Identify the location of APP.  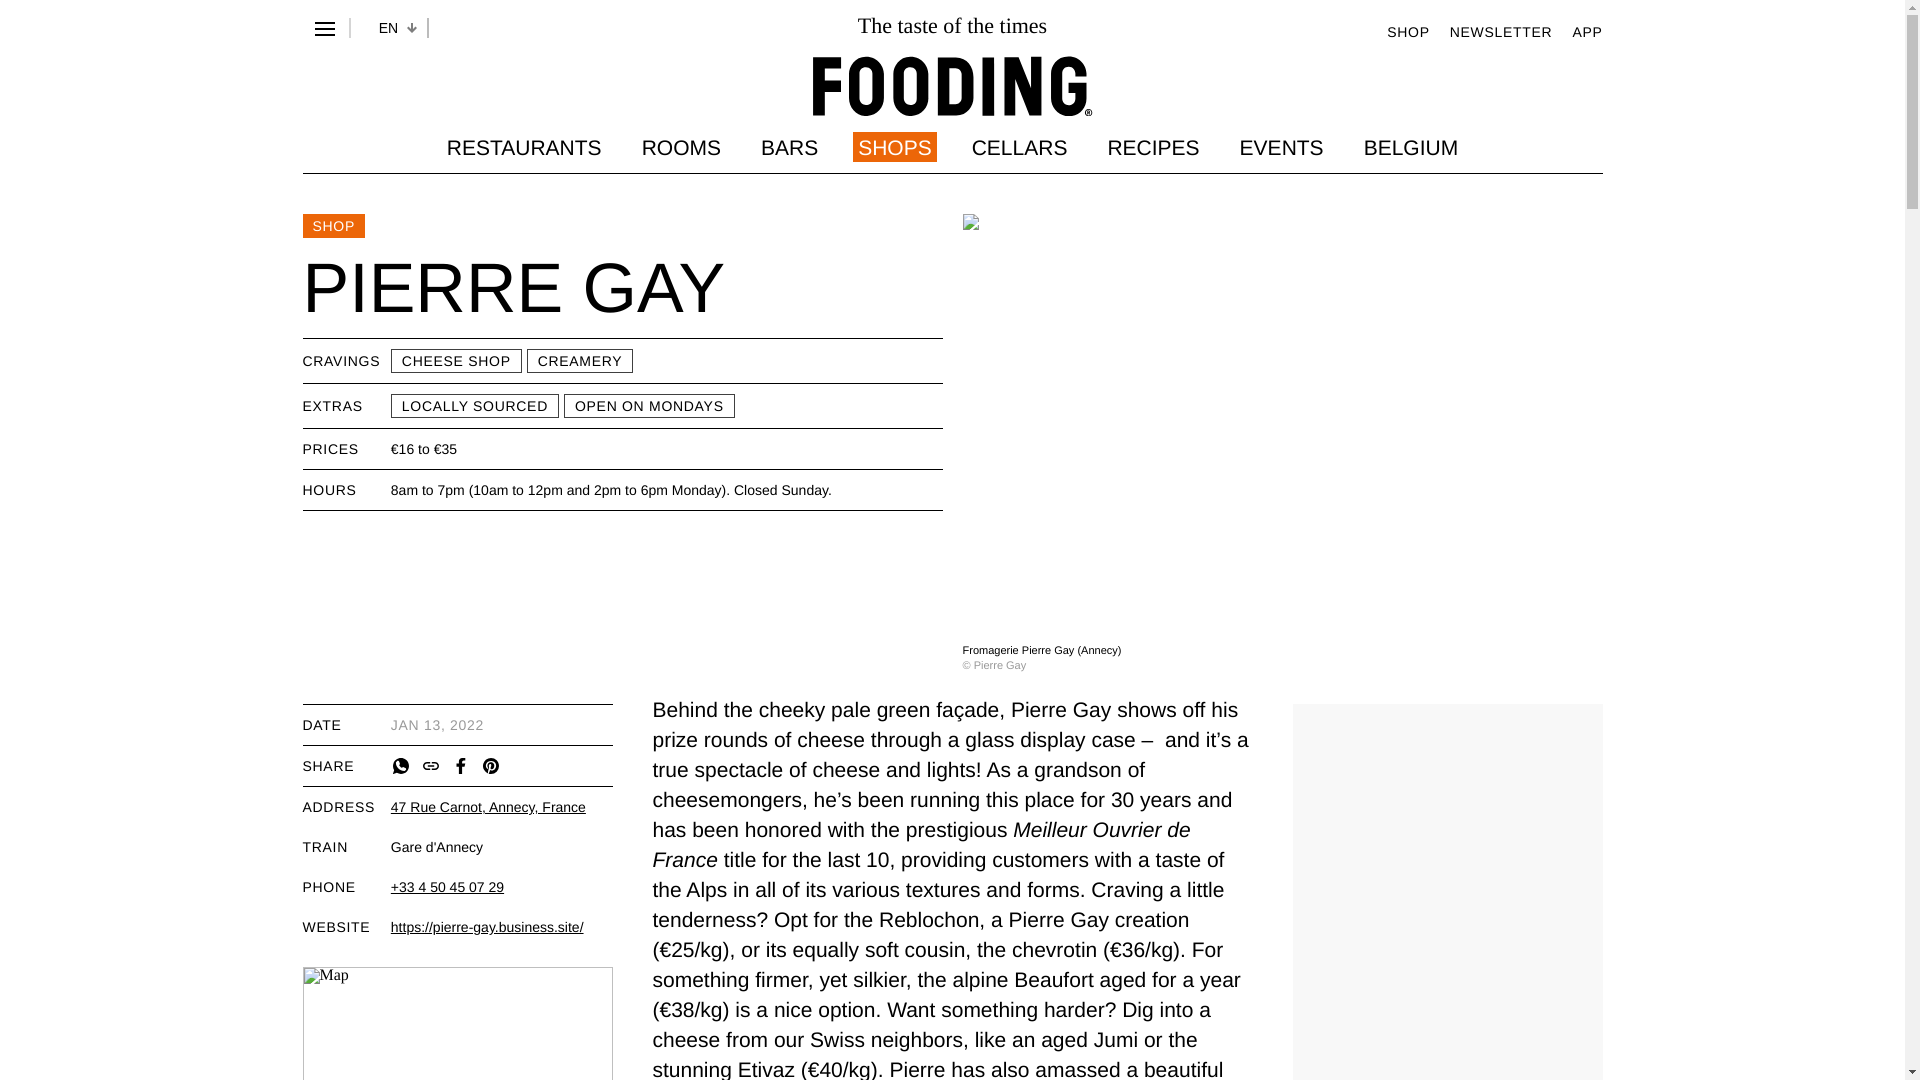
(1586, 30).